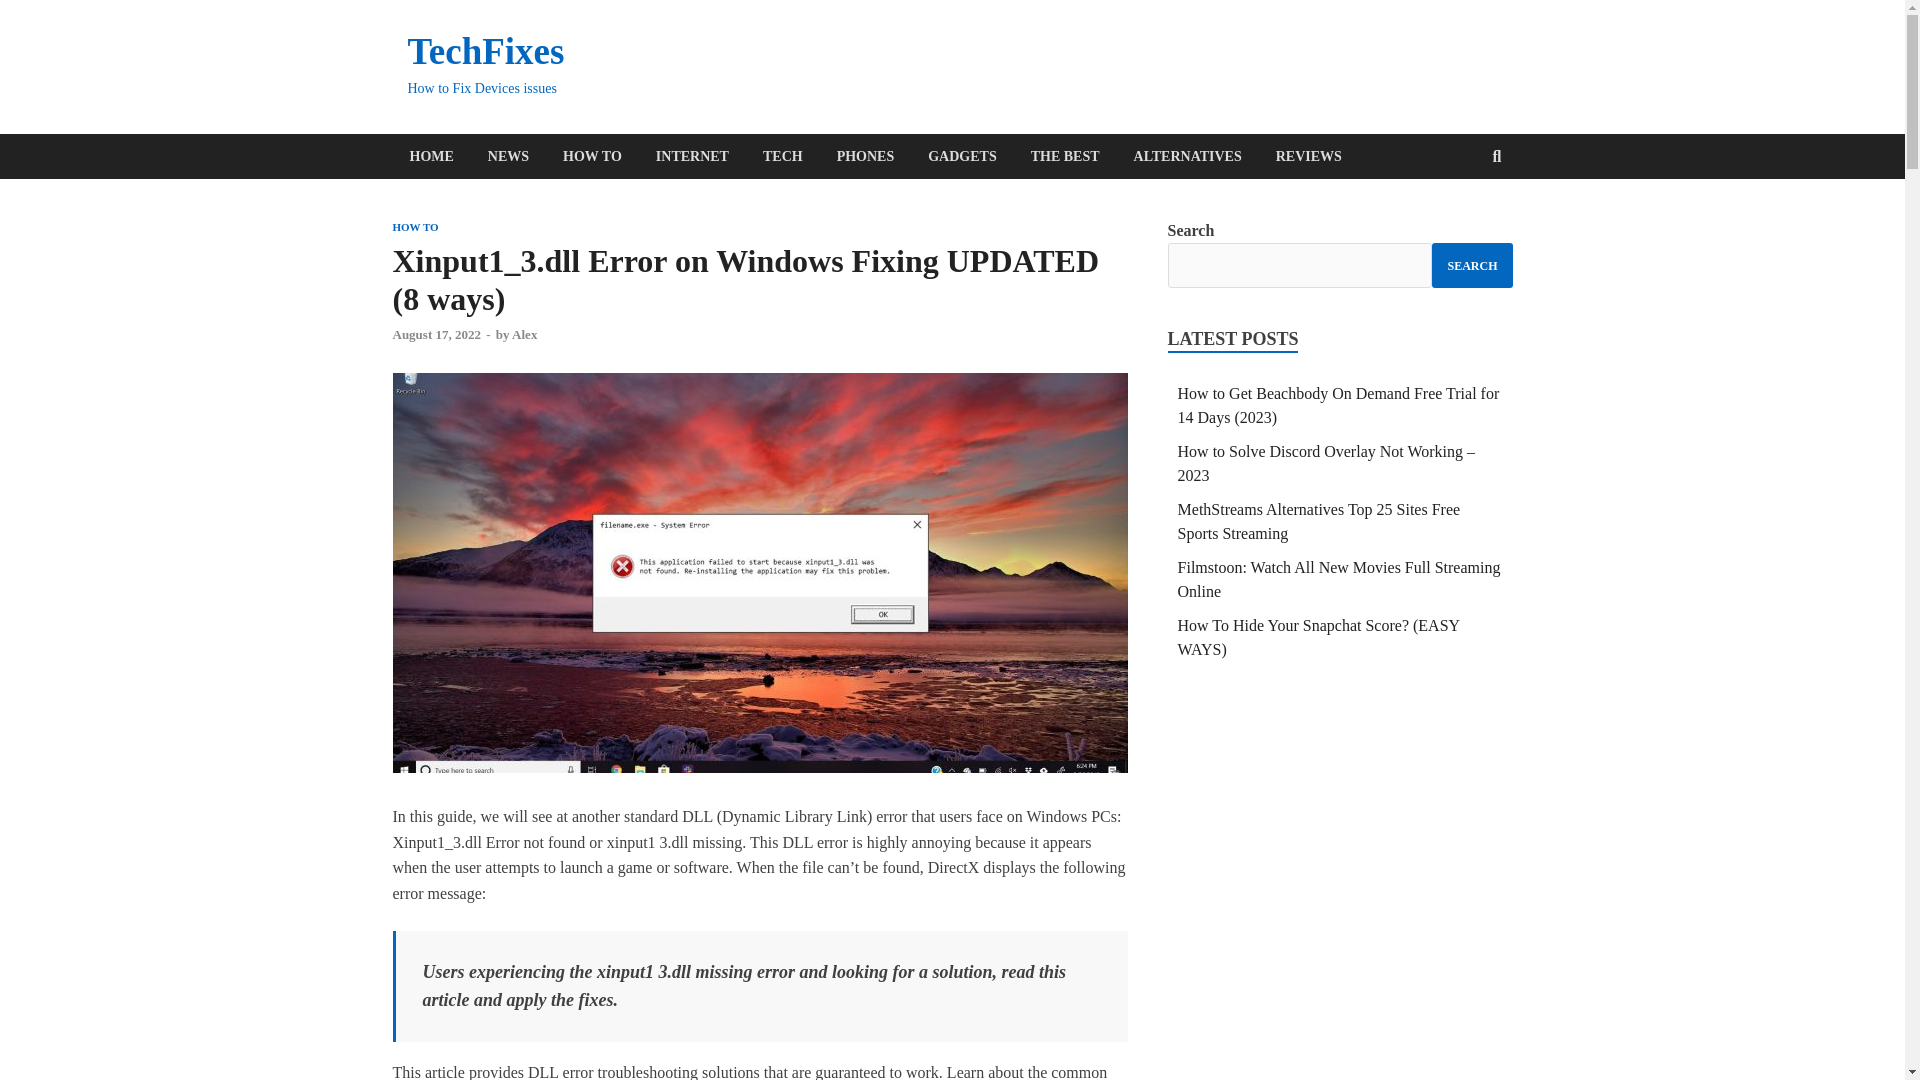  I want to click on TechFixes, so click(486, 52).